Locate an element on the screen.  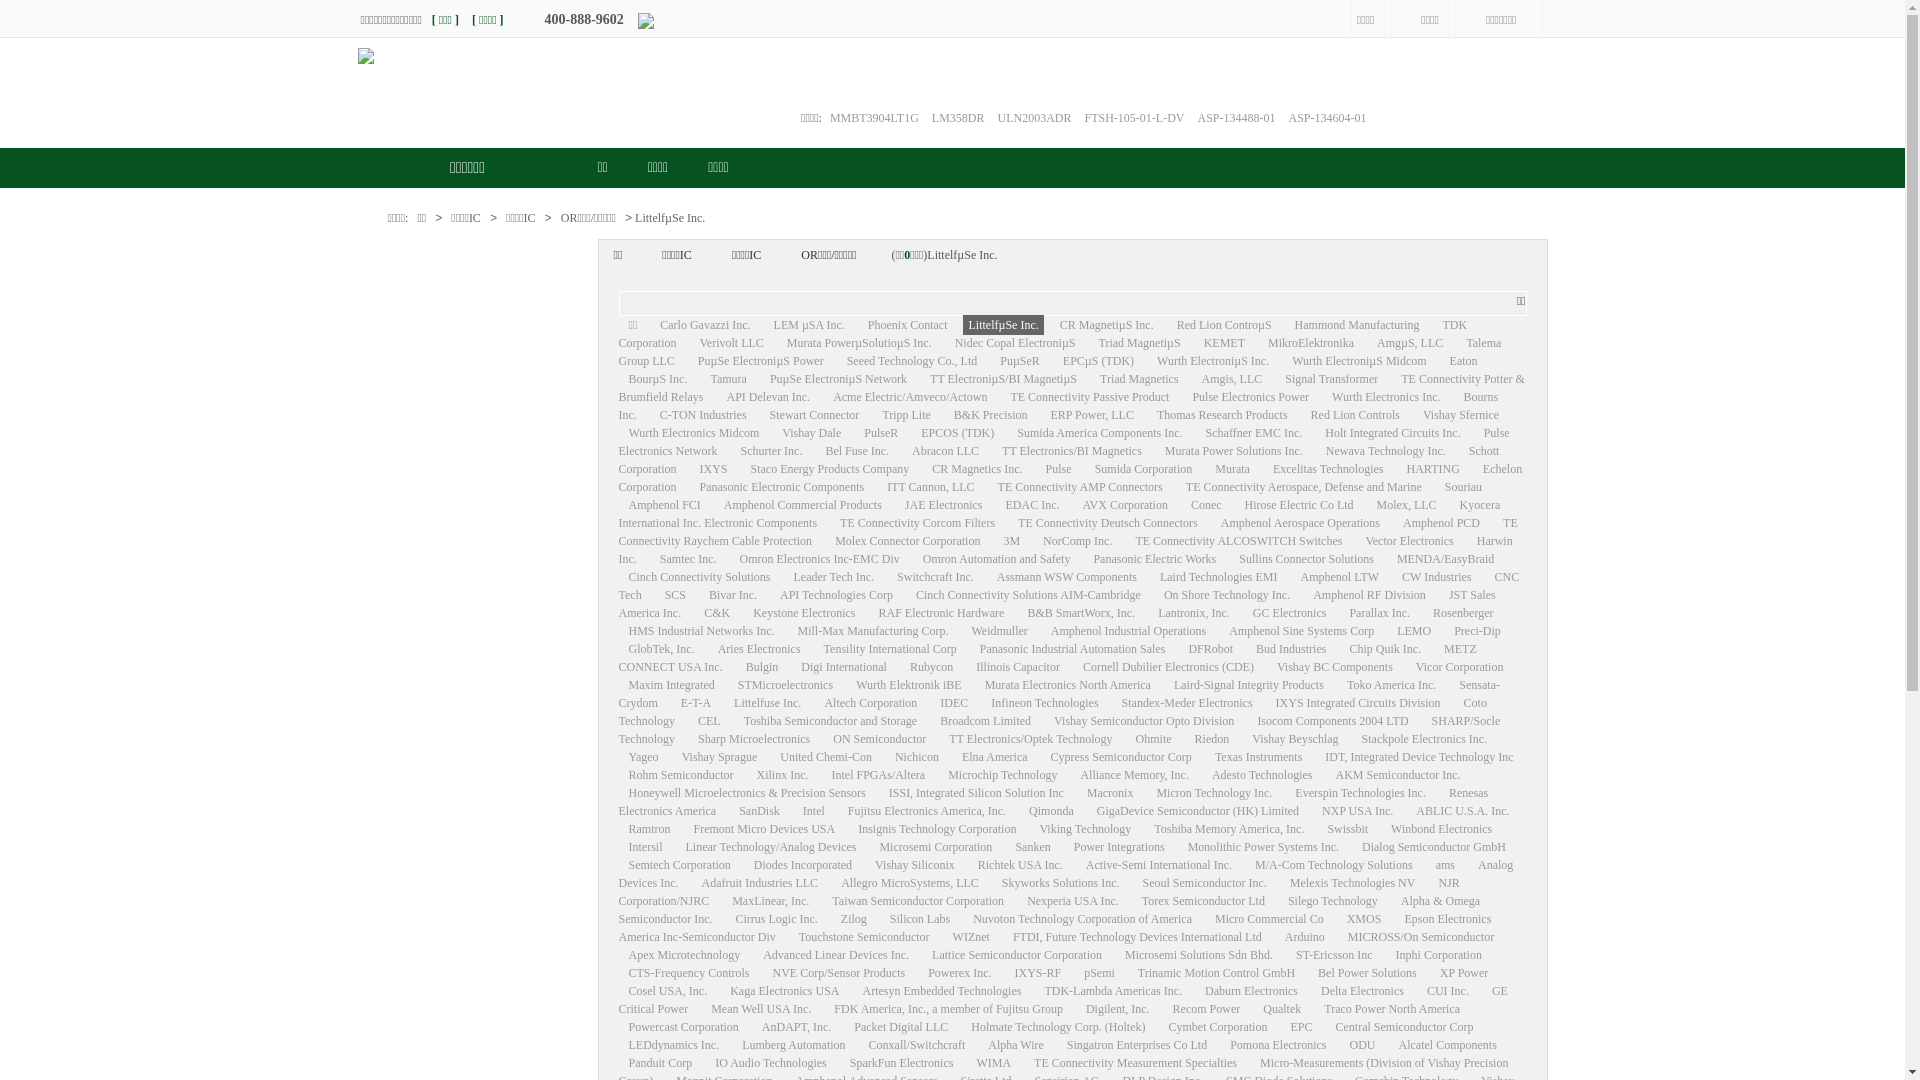
ERP Power, LLC is located at coordinates (1092, 415).